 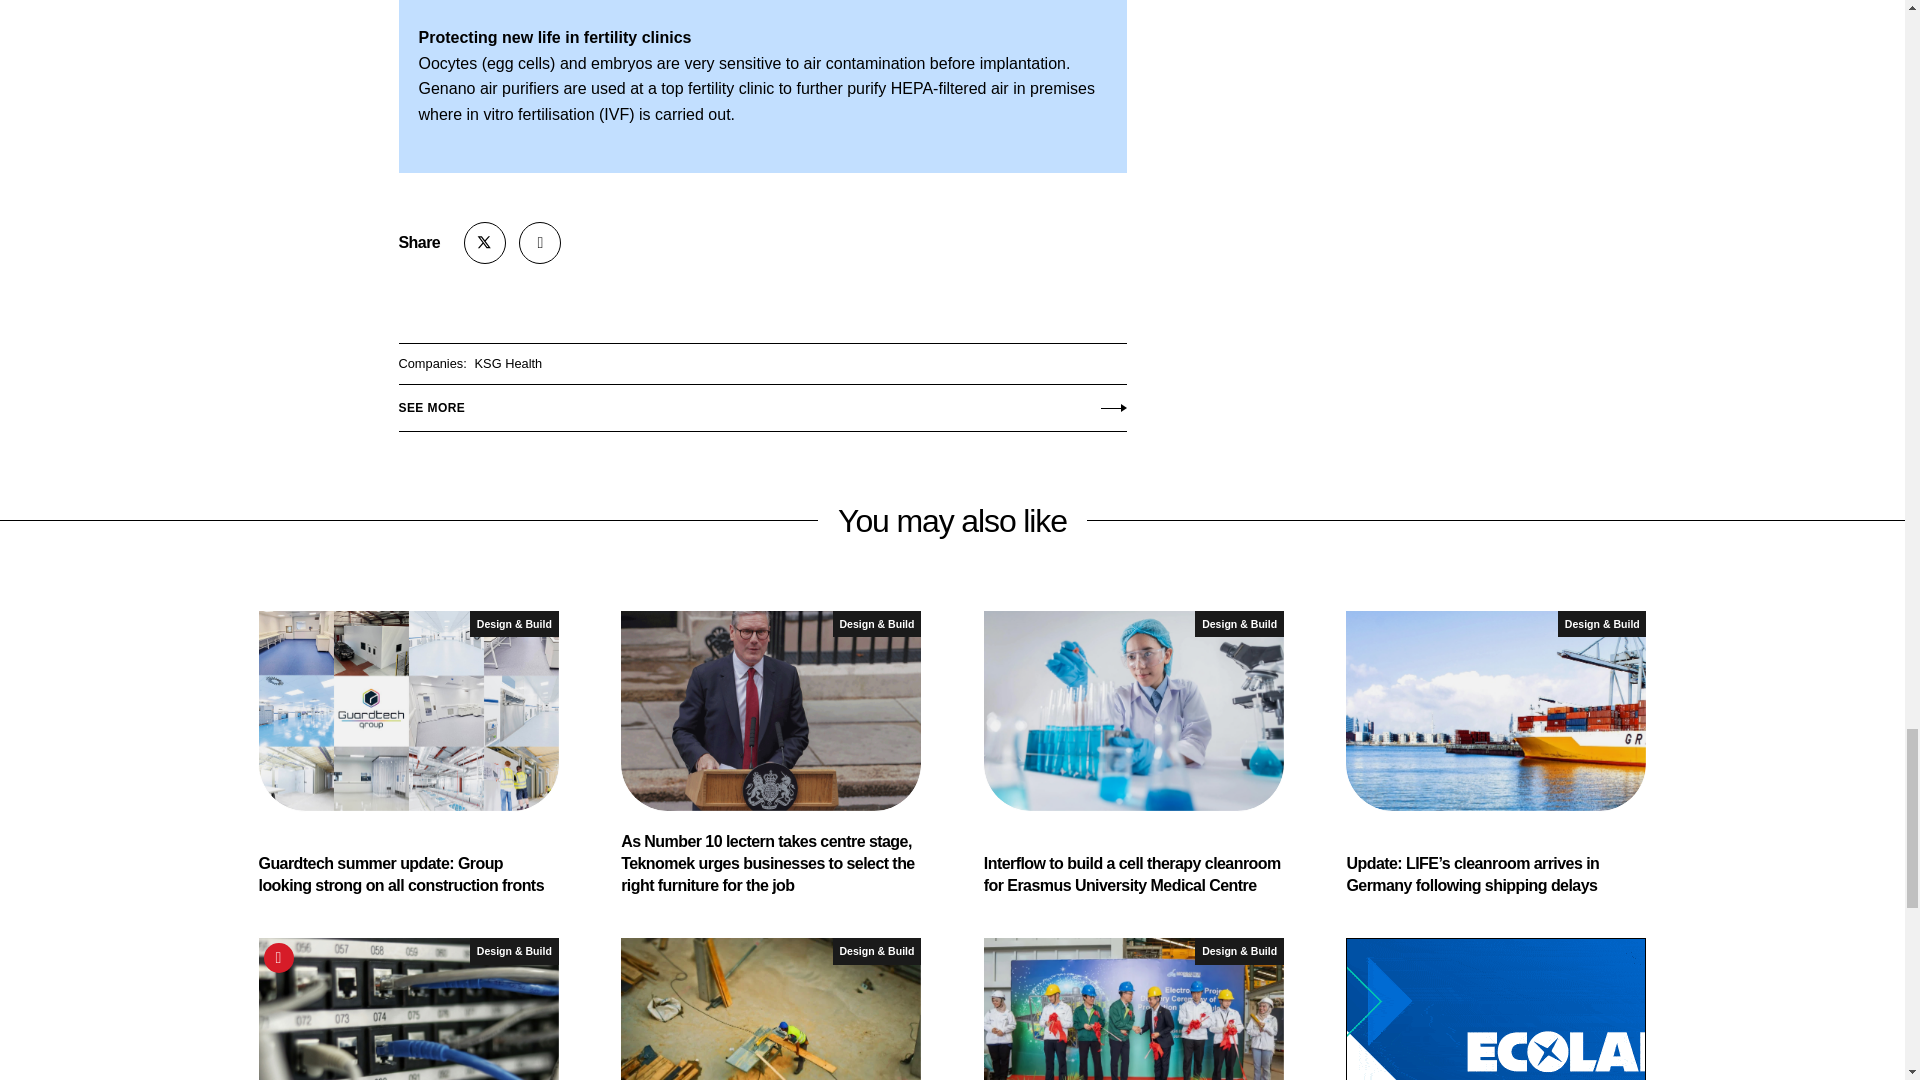 I want to click on Follow Cleanroom Technology on LinkedIn, so click(x=539, y=242).